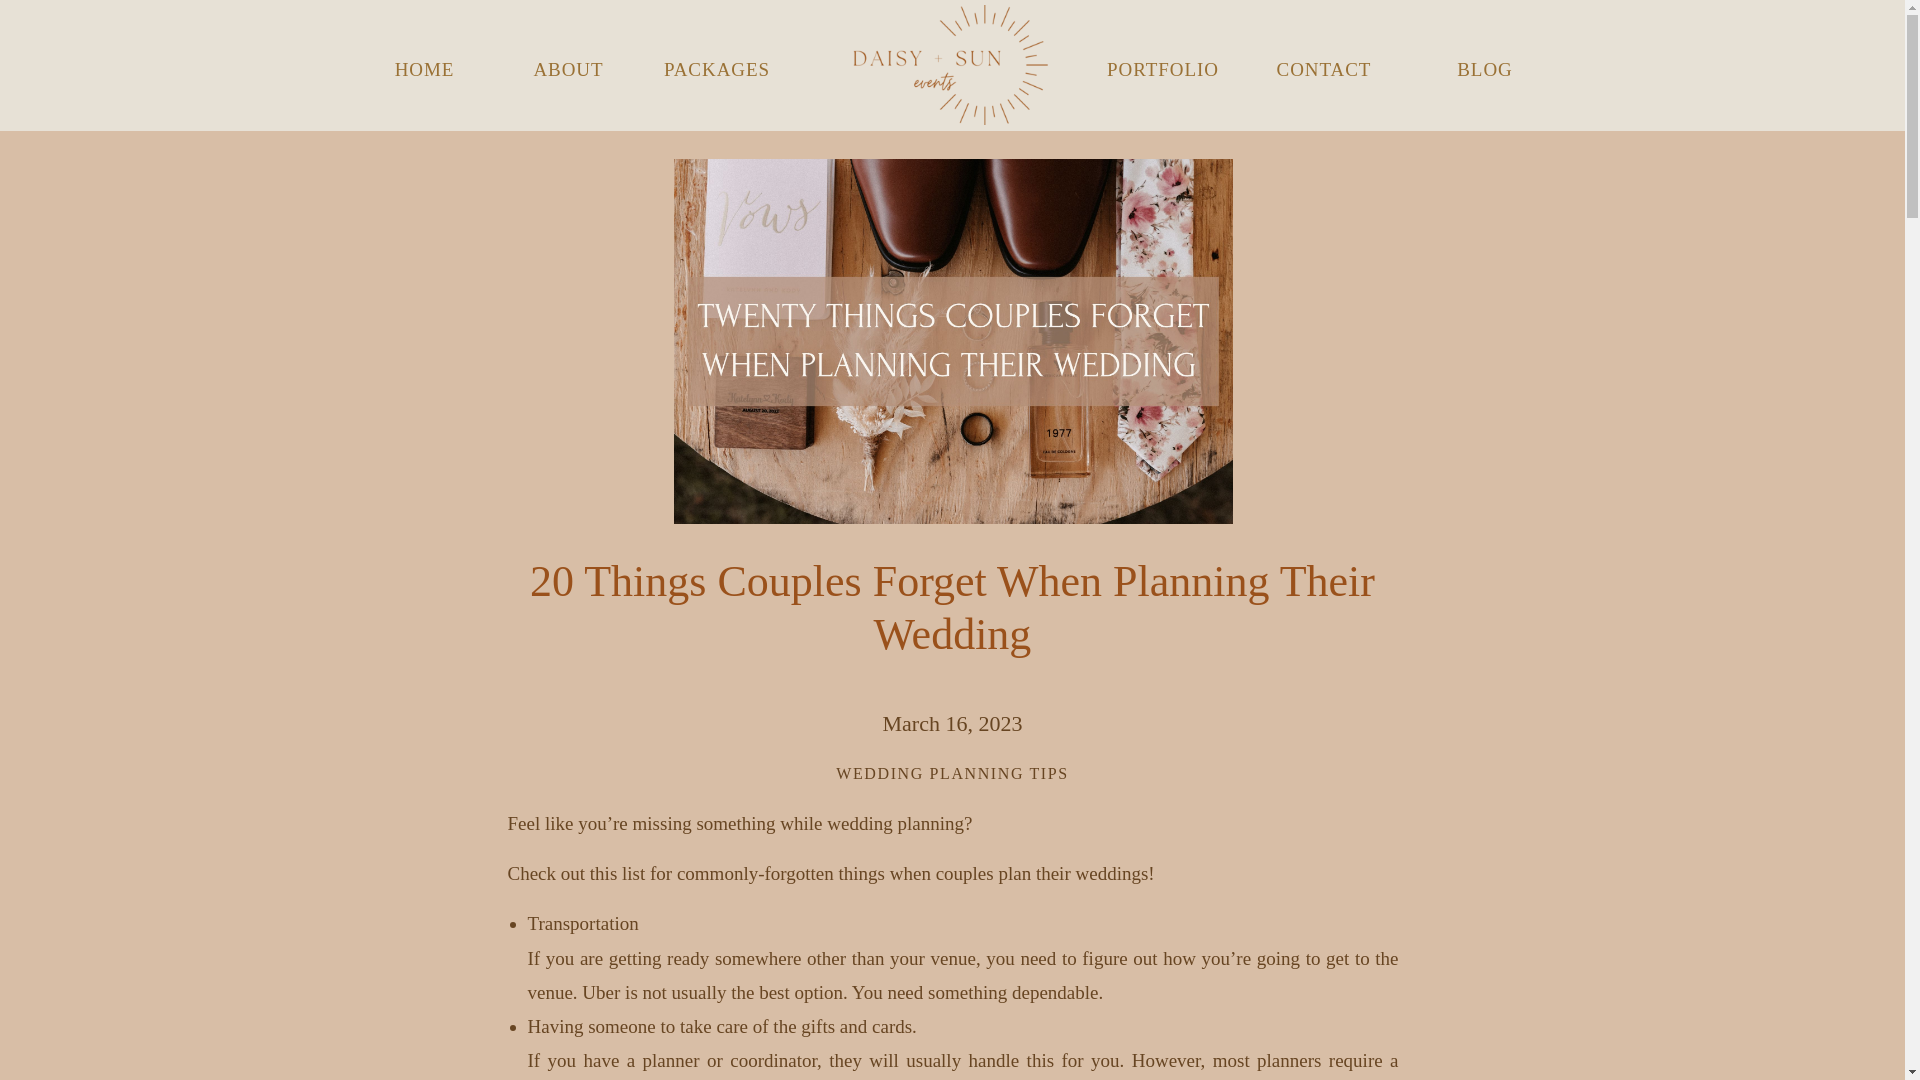 The width and height of the screenshot is (1920, 1080). I want to click on CONTACT, so click(1324, 65).